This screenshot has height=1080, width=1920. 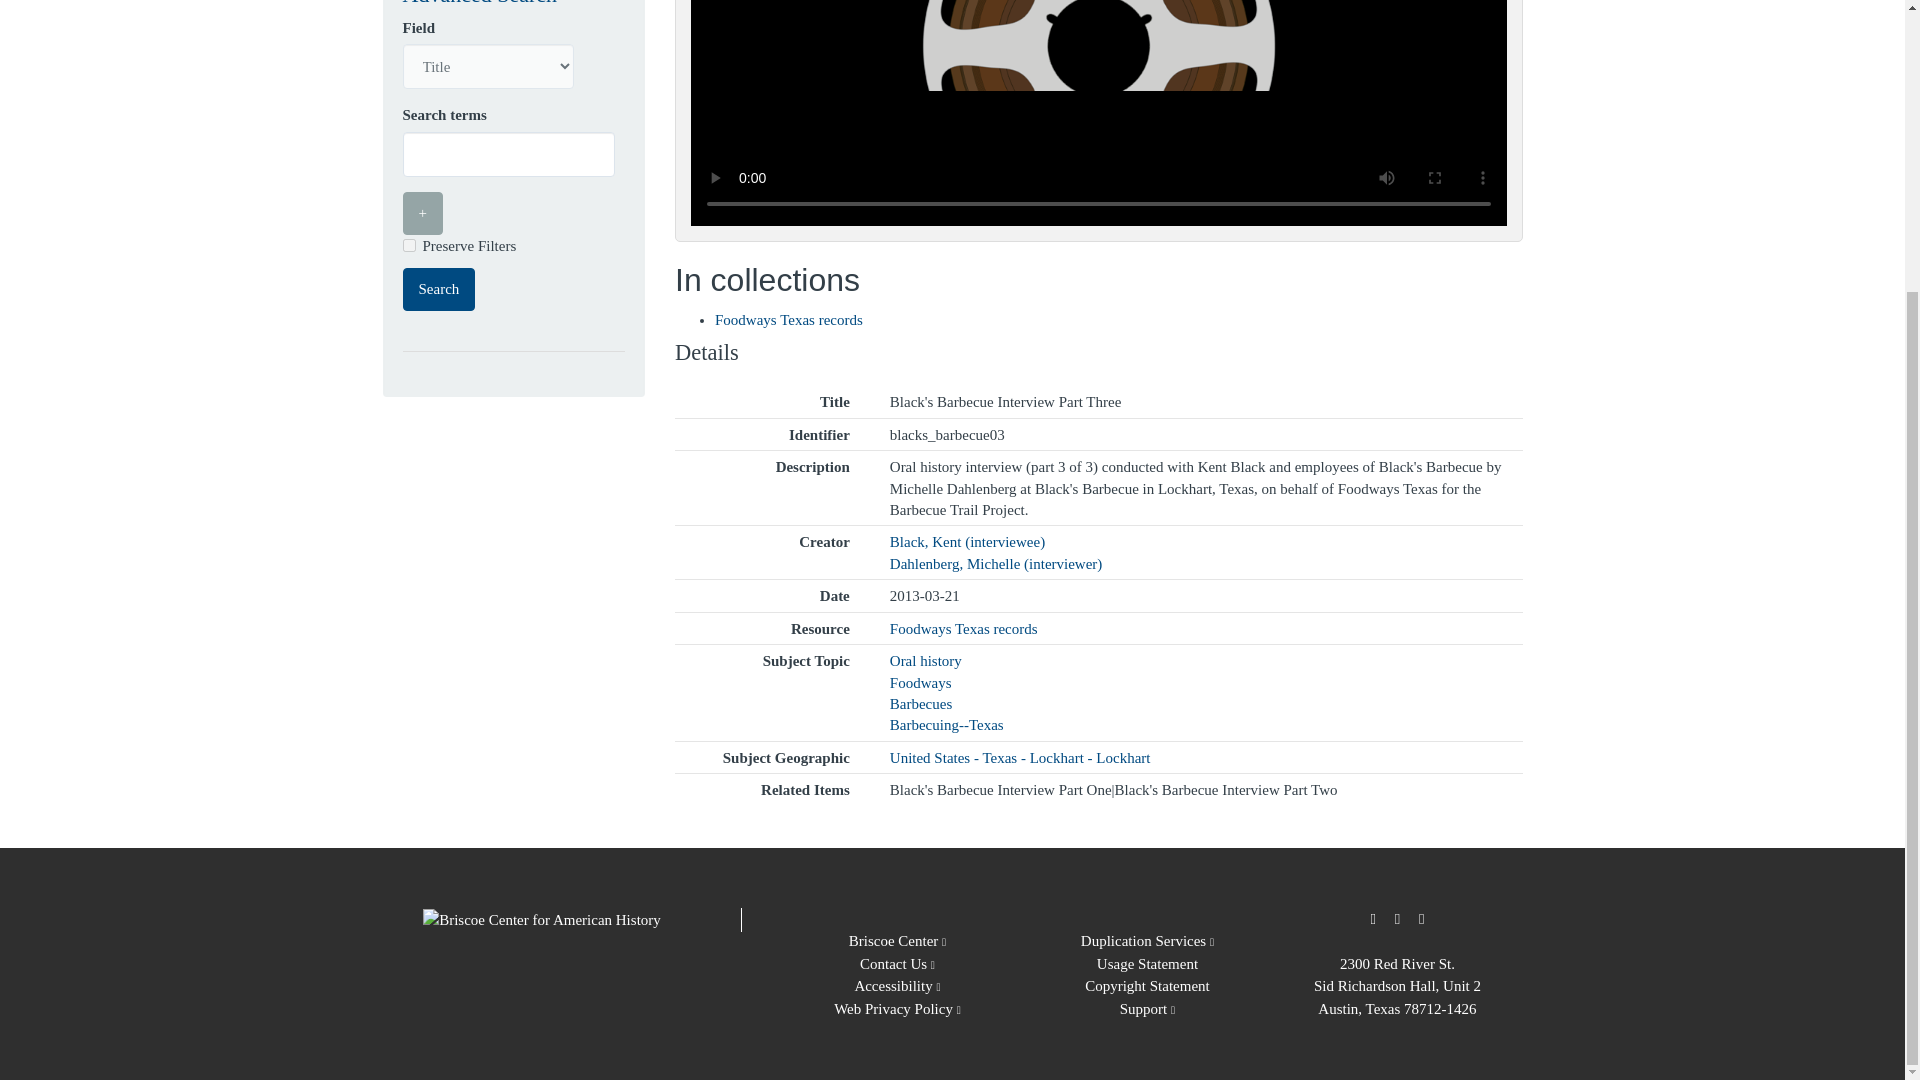 What do you see at coordinates (1147, 1009) in the screenshot?
I see `Support` at bounding box center [1147, 1009].